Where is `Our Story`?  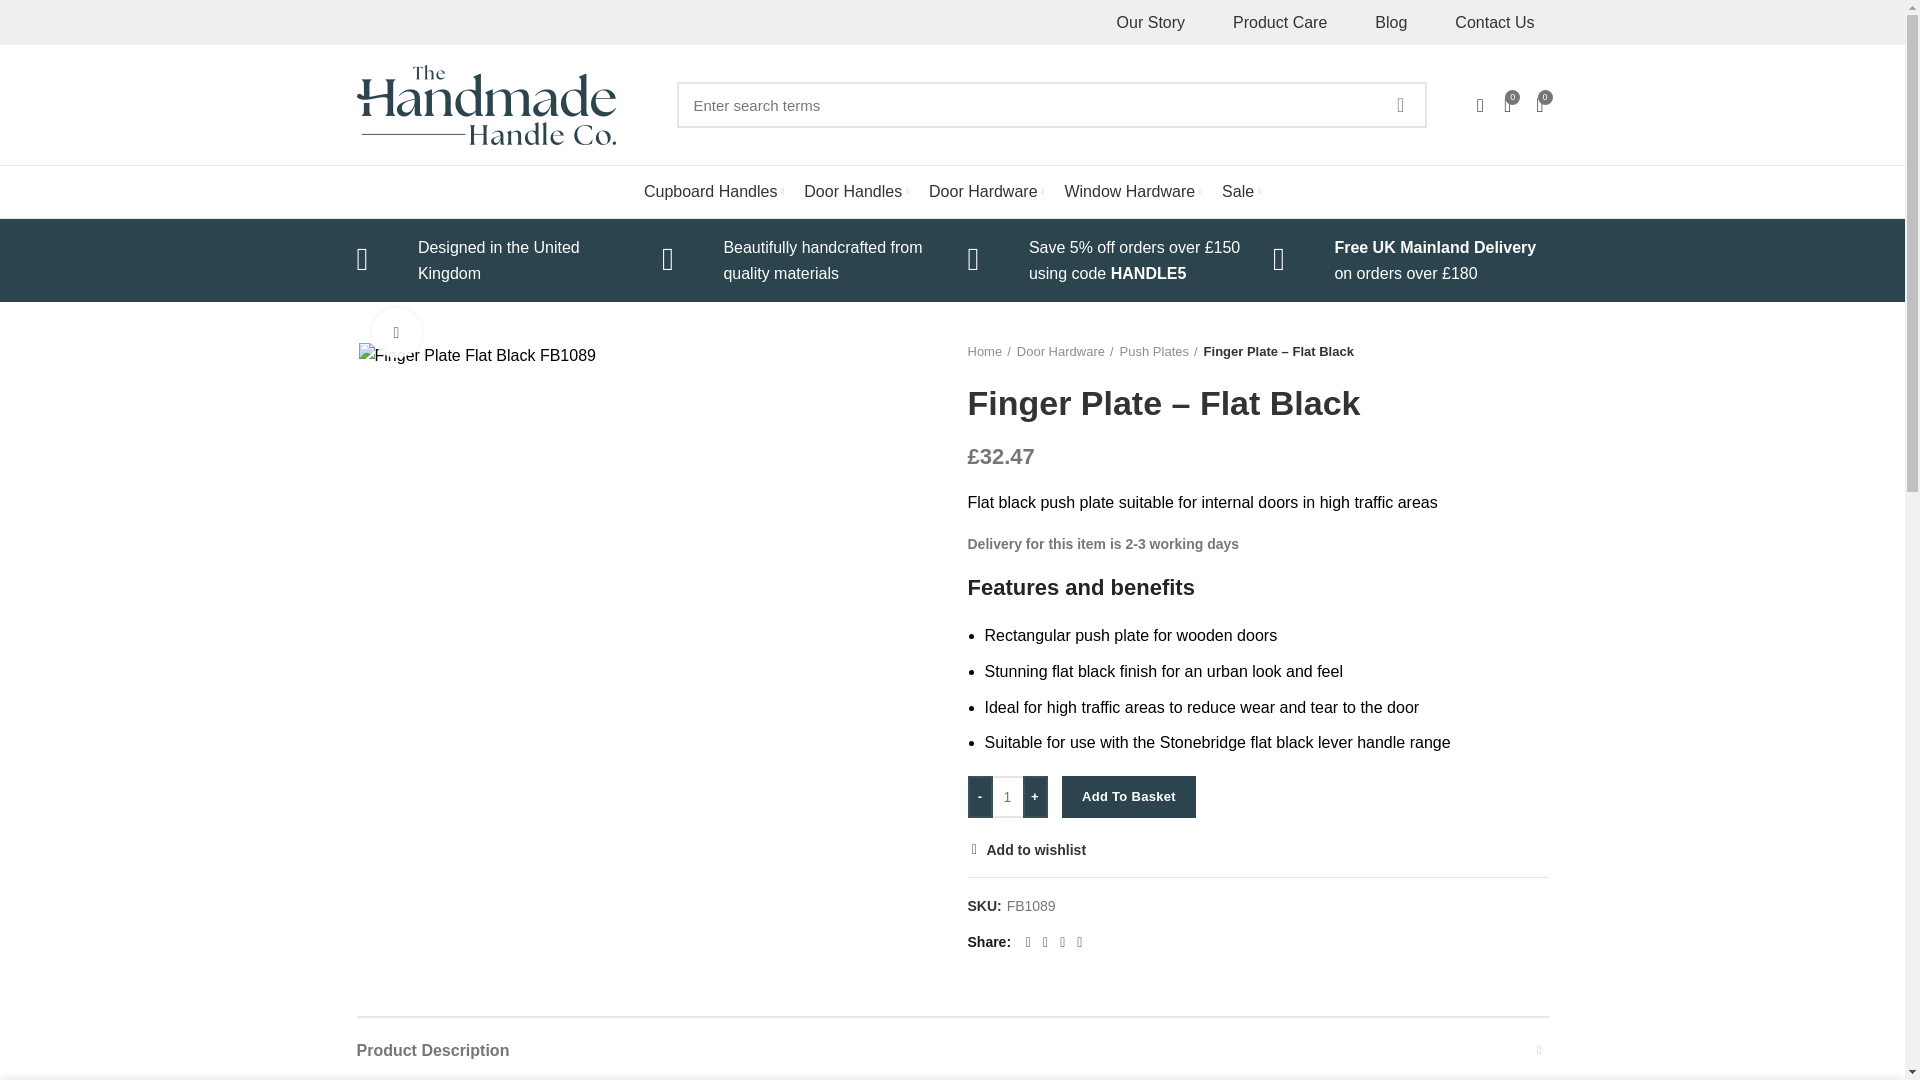 Our Story is located at coordinates (1150, 22).